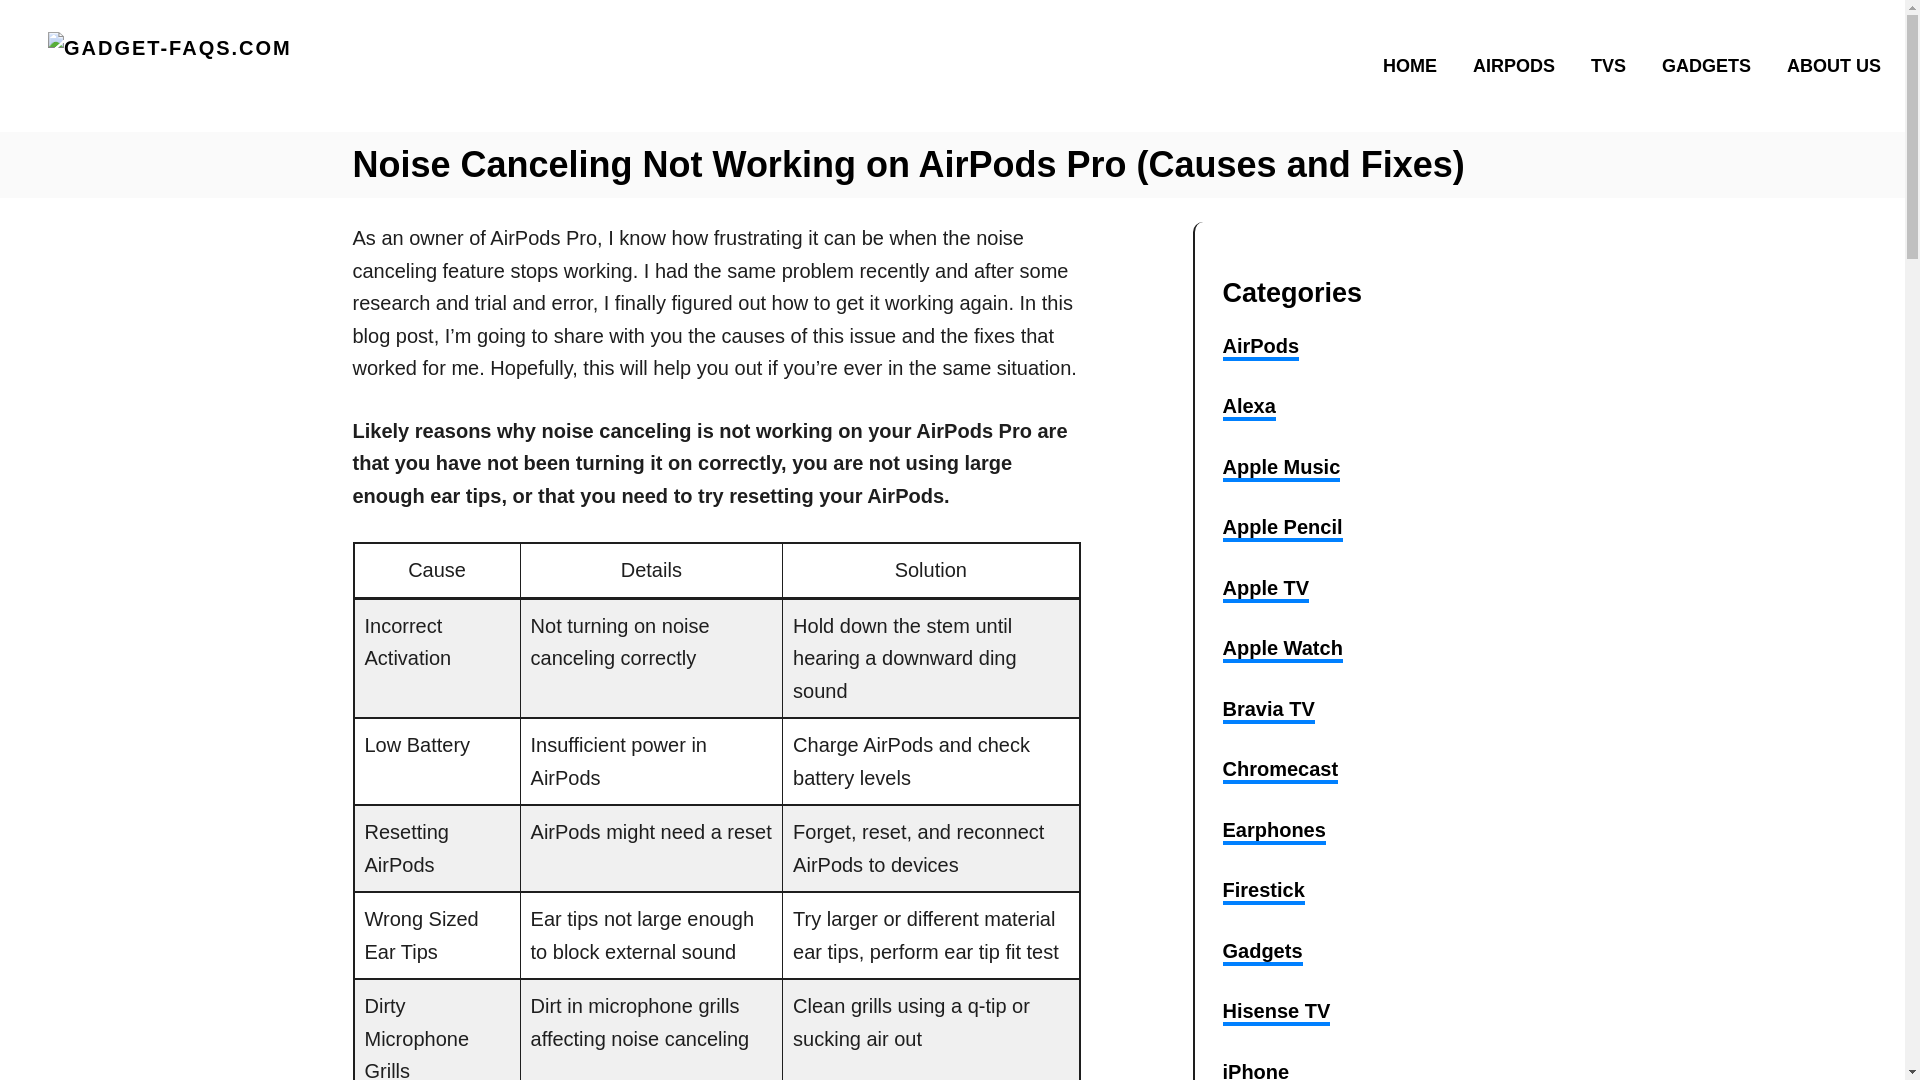 This screenshot has height=1080, width=1920. Describe the element at coordinates (1520, 64) in the screenshot. I see `AIRPODS` at that location.